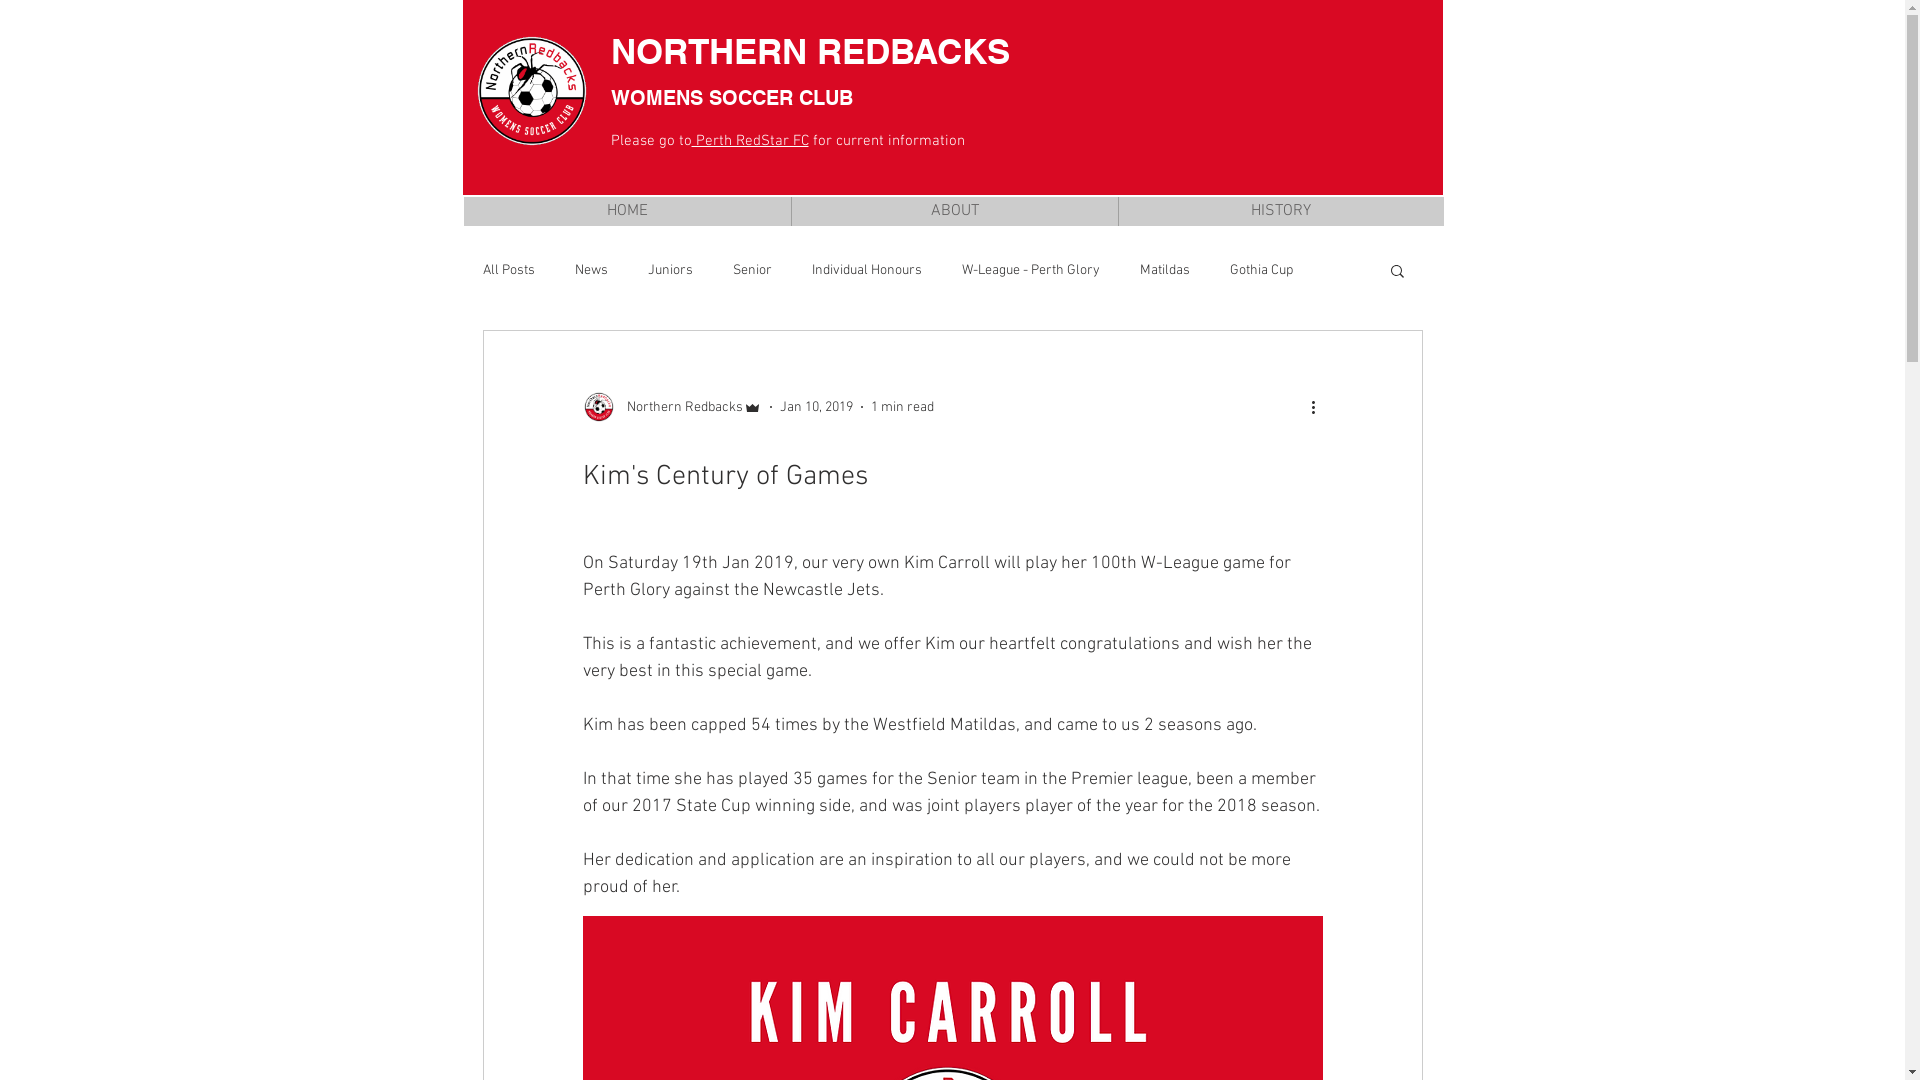 This screenshot has height=1080, width=1920. What do you see at coordinates (508, 270) in the screenshot?
I see `All Posts` at bounding box center [508, 270].